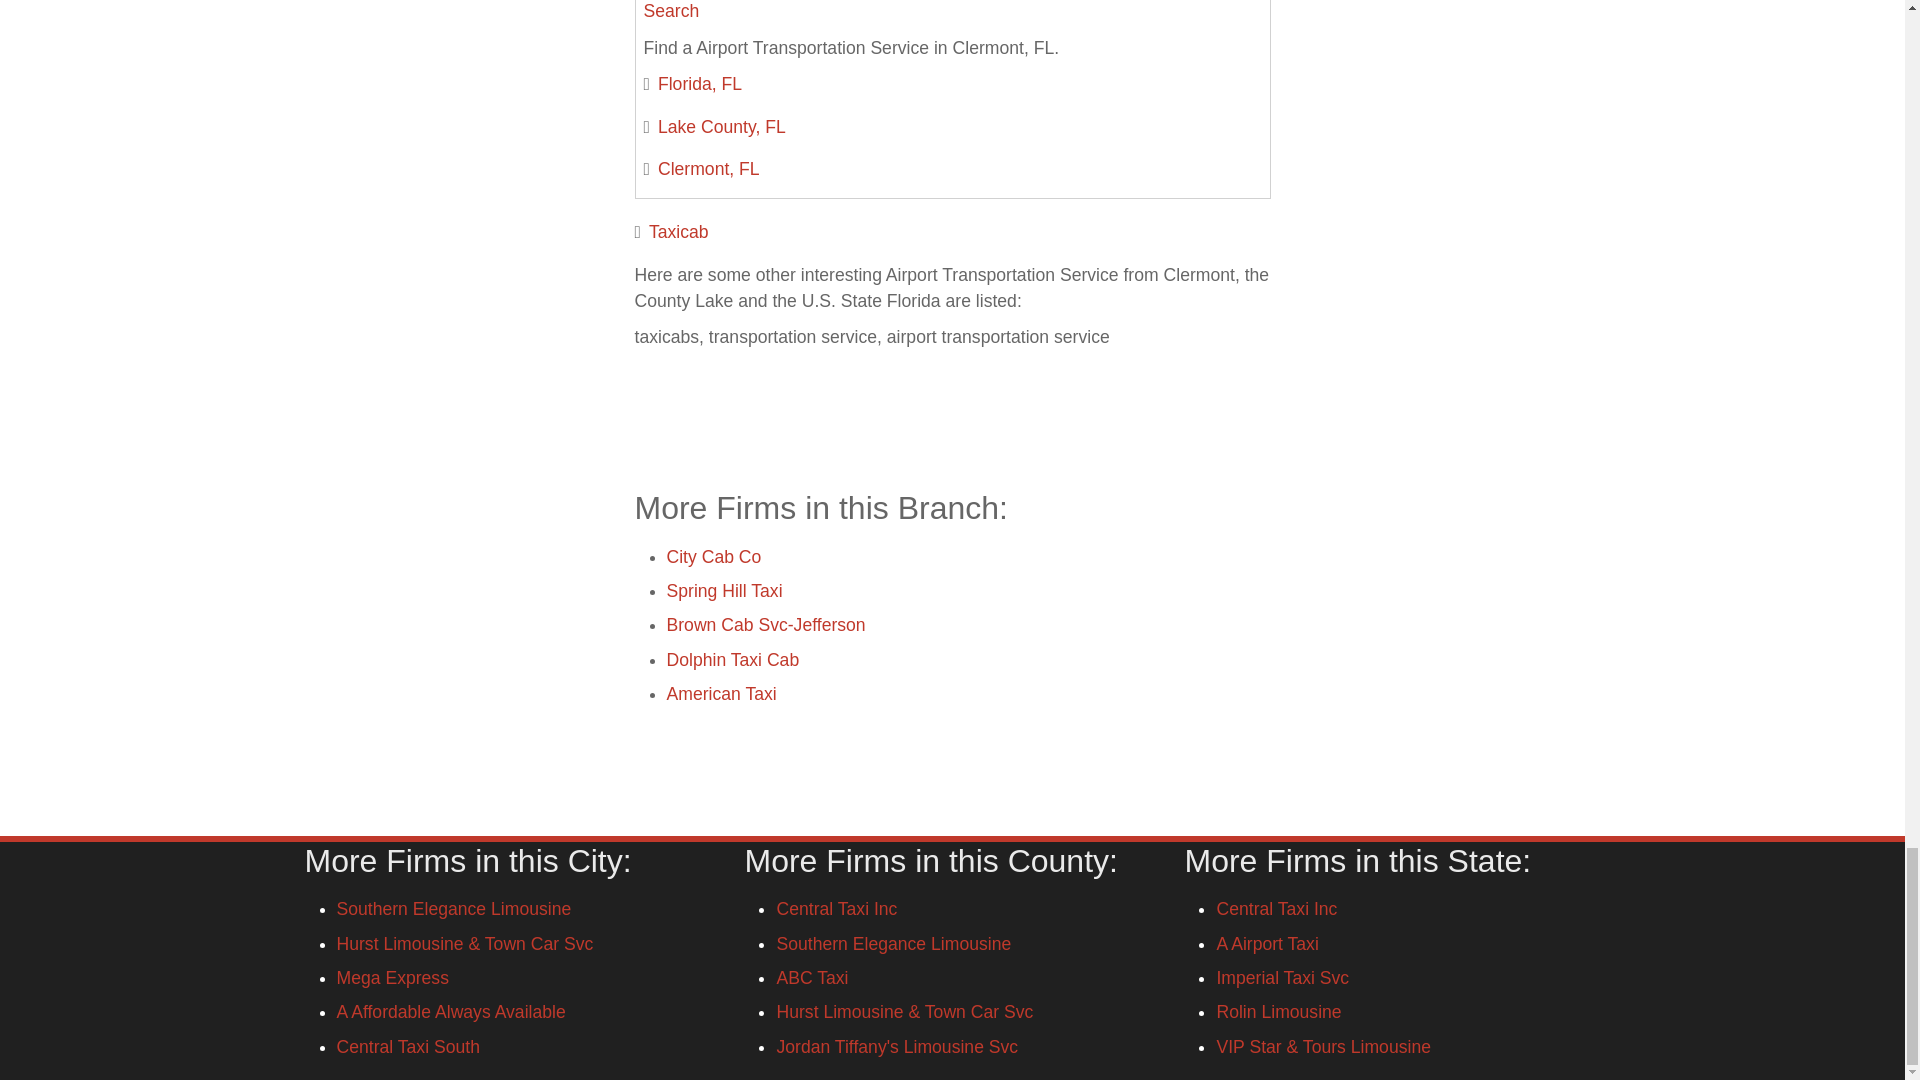 The image size is (1920, 1080). I want to click on City Cab Co, so click(713, 556).